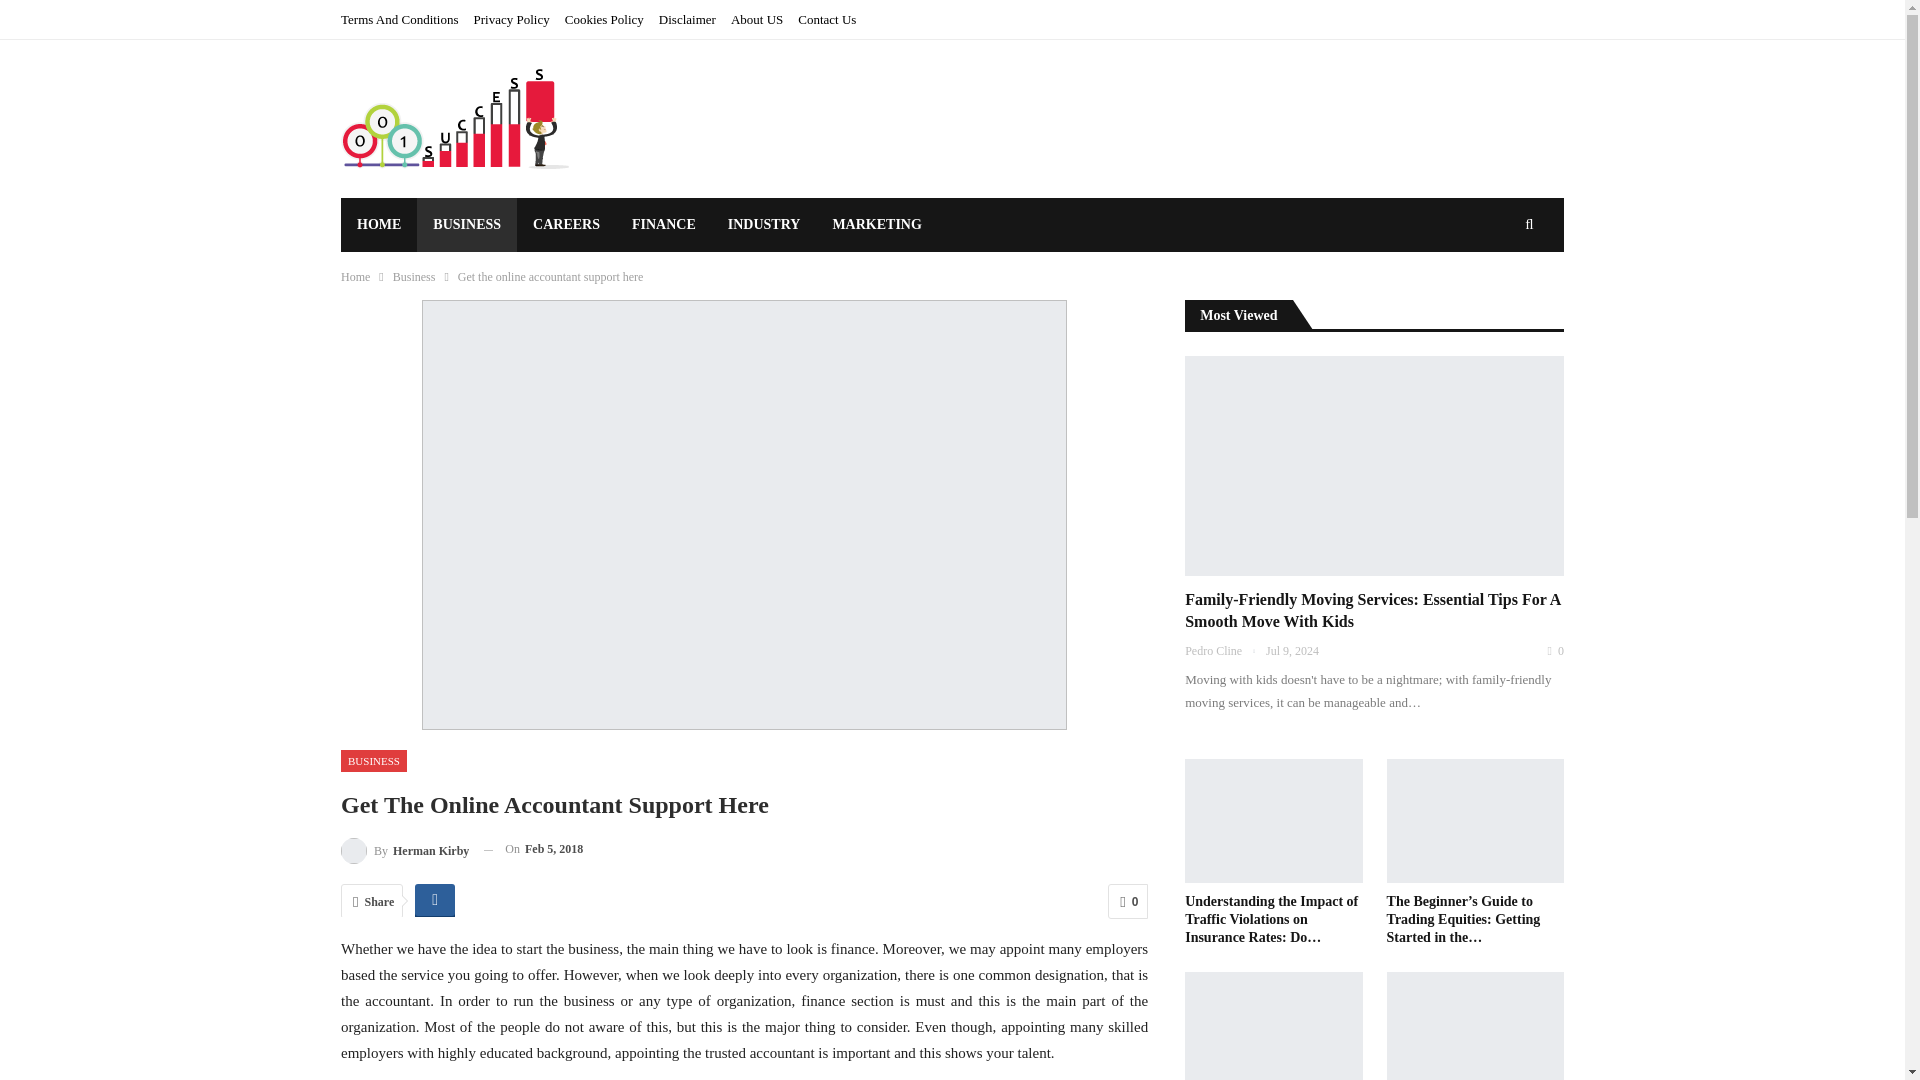  Describe the element at coordinates (400, 19) in the screenshot. I see `Terms And Conditions` at that location.